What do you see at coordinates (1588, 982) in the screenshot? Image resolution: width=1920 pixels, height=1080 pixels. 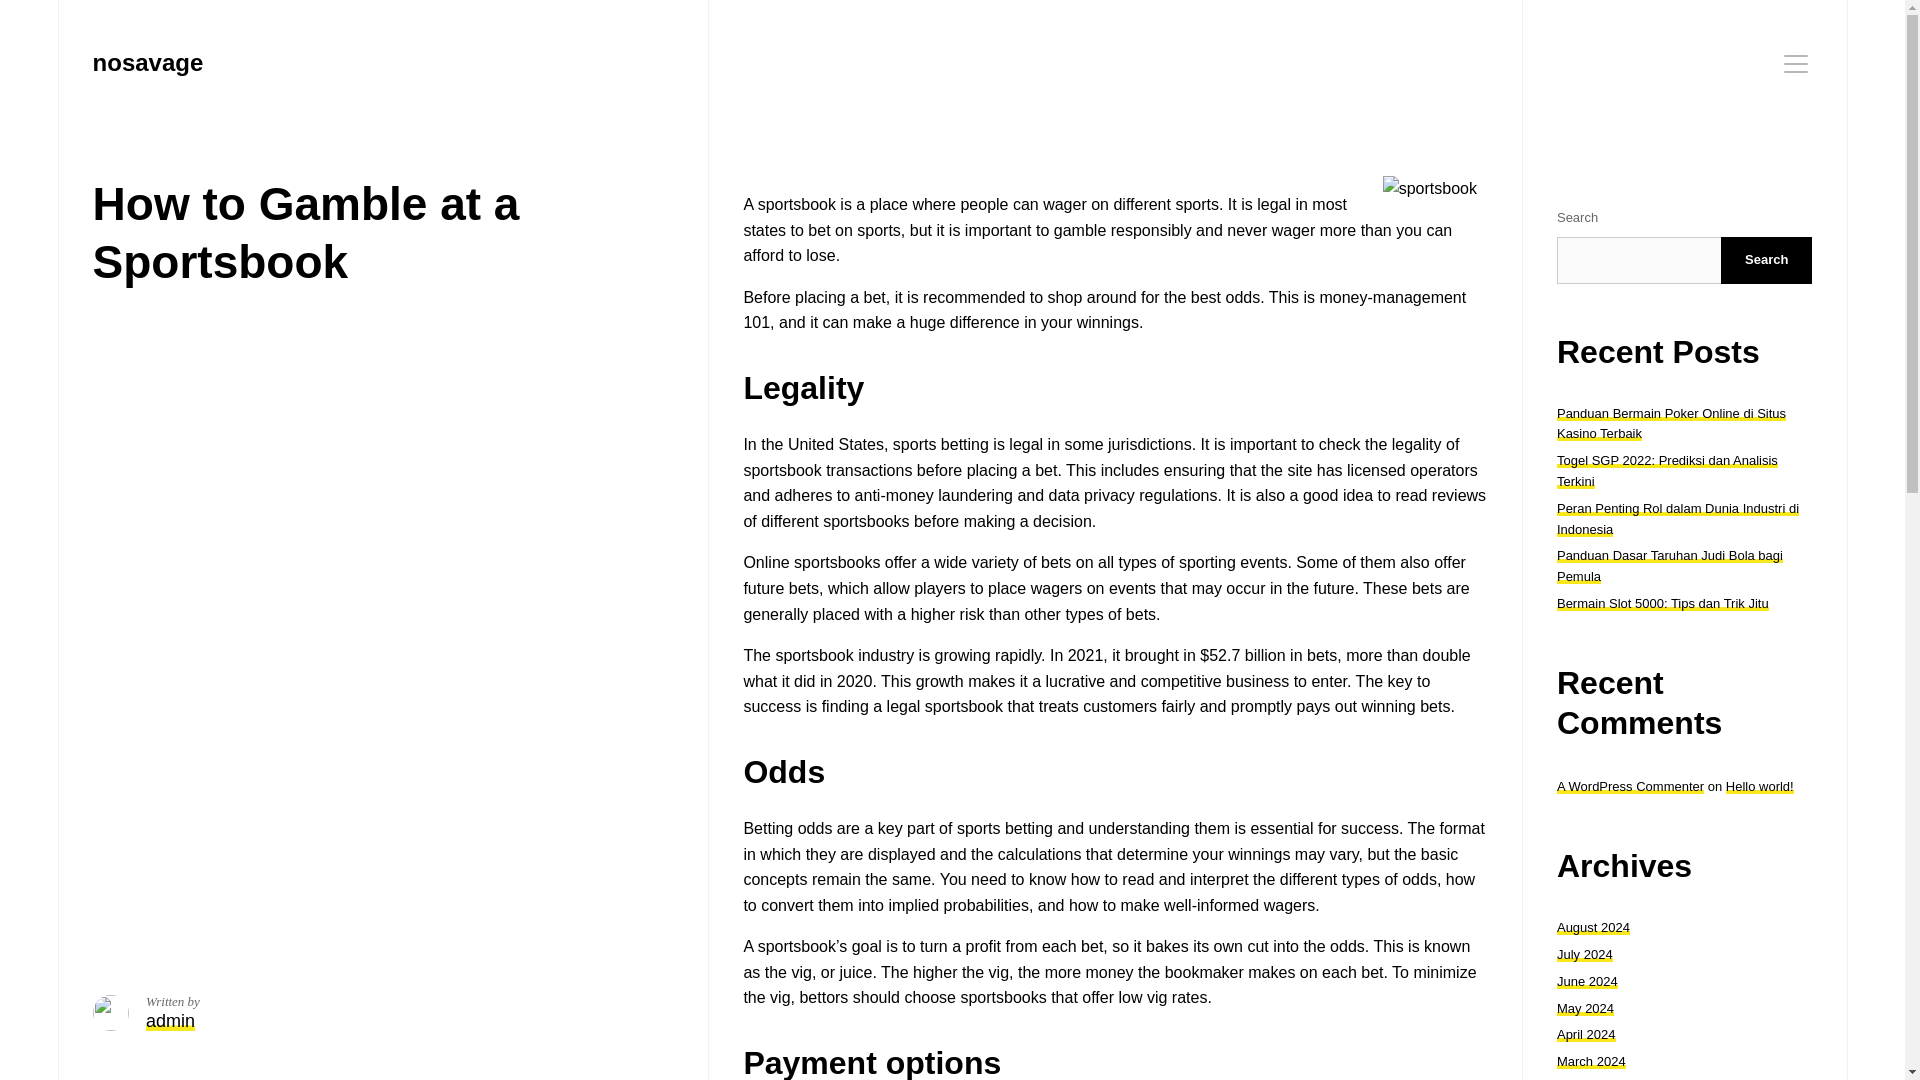 I see `June 2024` at bounding box center [1588, 982].